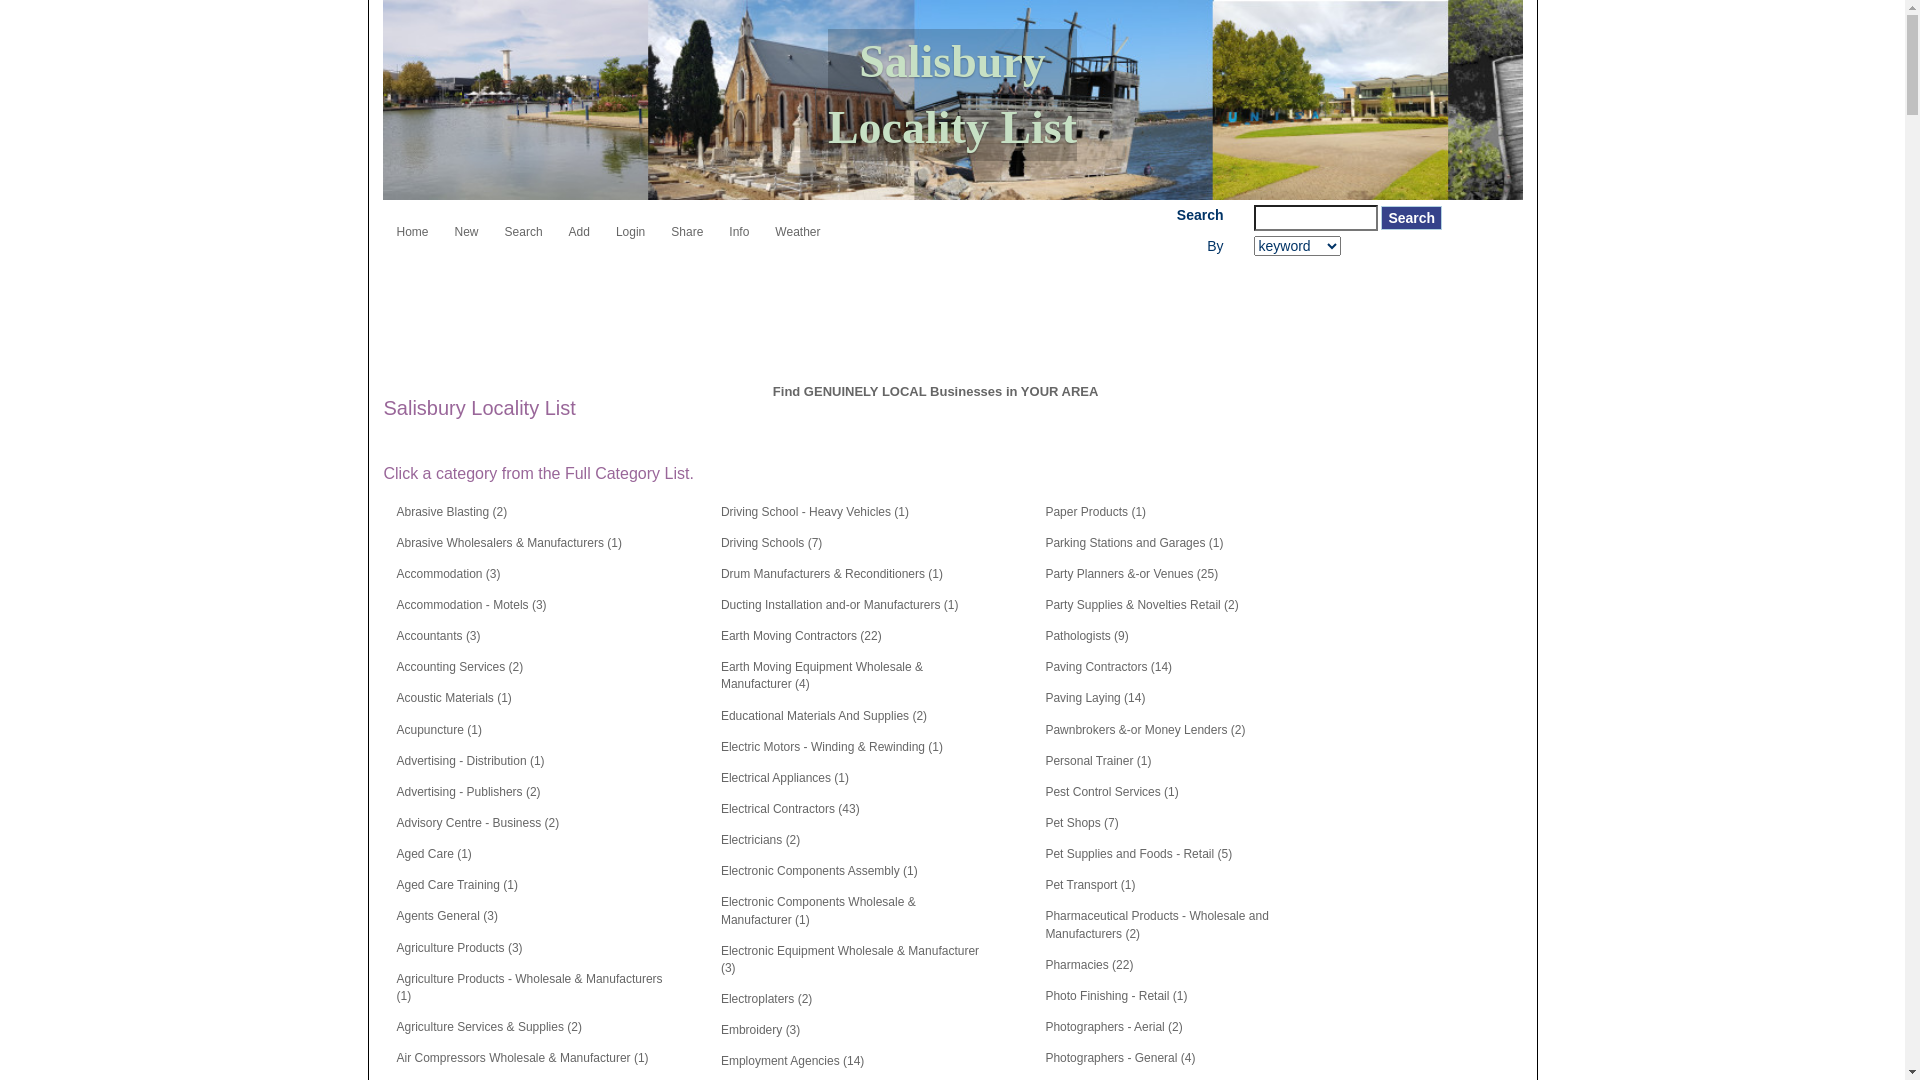 This screenshot has width=1920, height=1080. I want to click on Pathologists (9), so click(1086, 636).